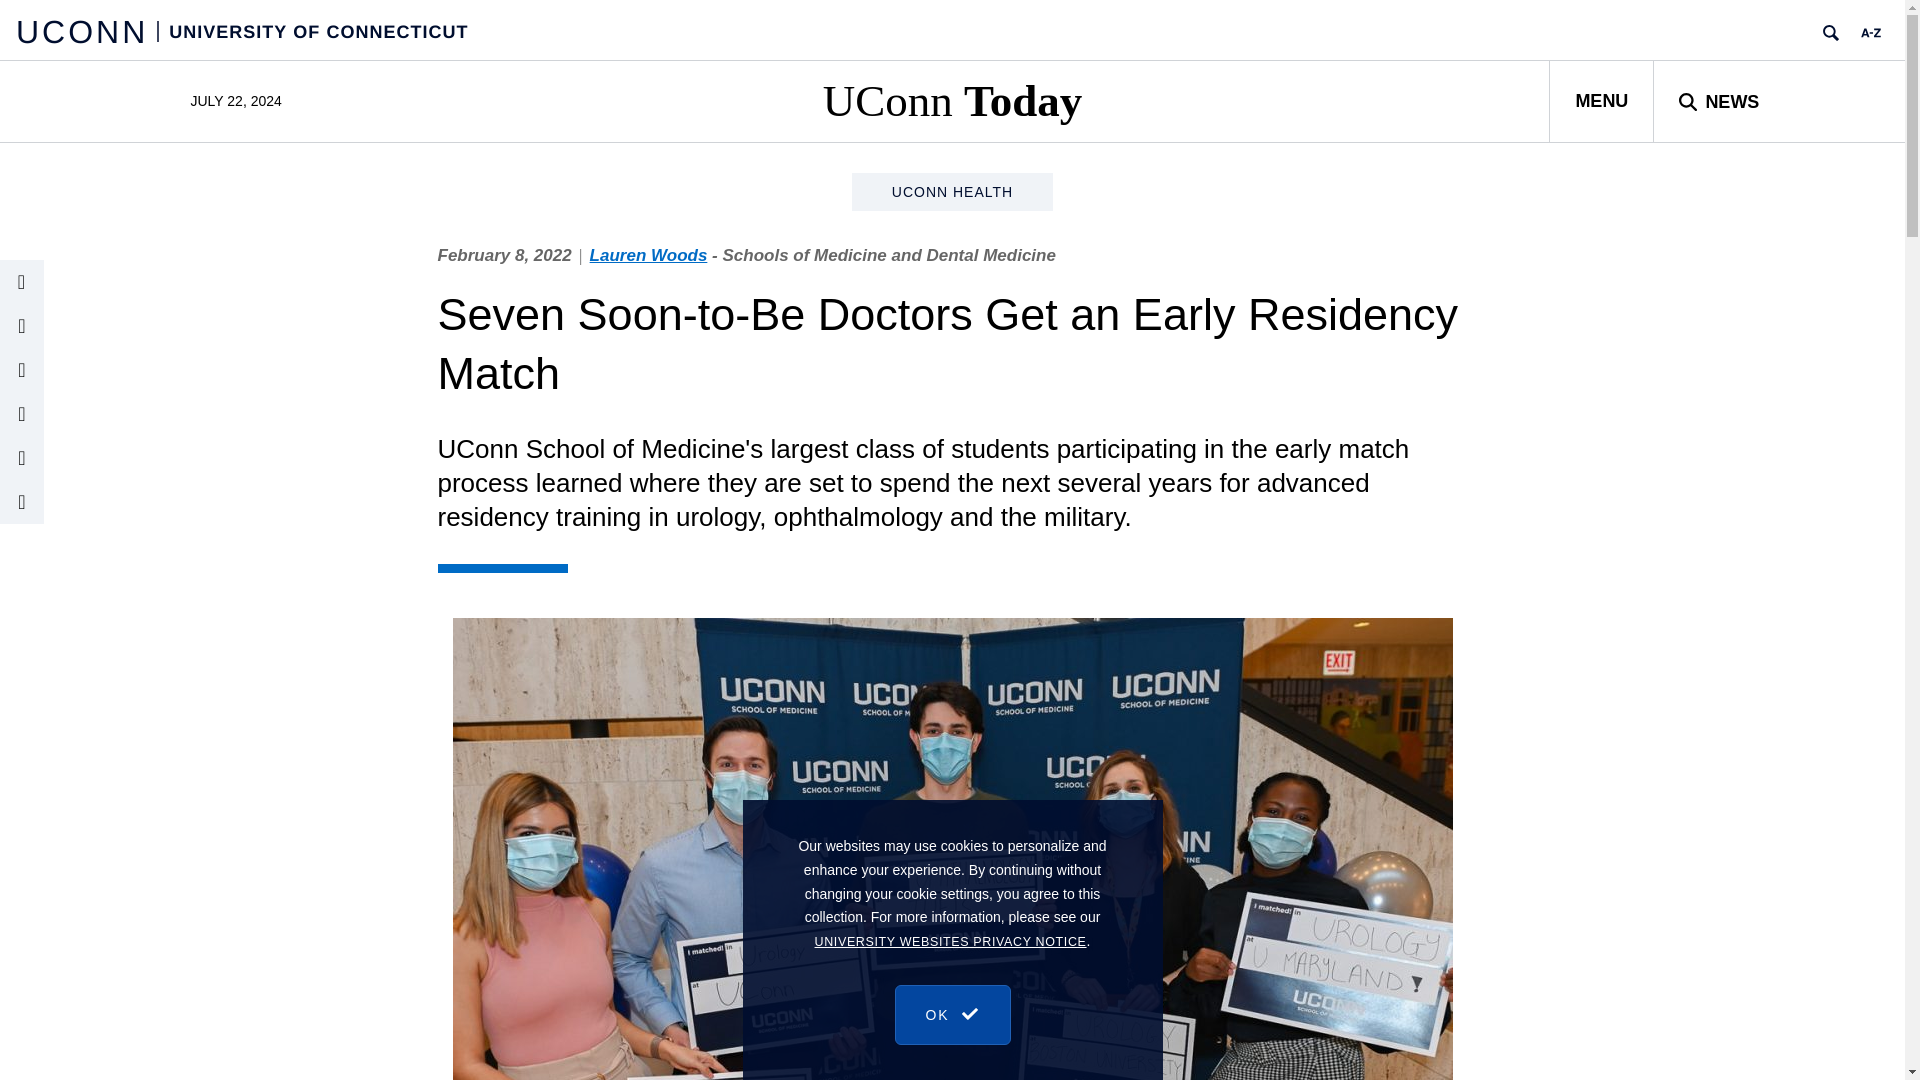  I want to click on Share on LinkedIn, so click(22, 414).